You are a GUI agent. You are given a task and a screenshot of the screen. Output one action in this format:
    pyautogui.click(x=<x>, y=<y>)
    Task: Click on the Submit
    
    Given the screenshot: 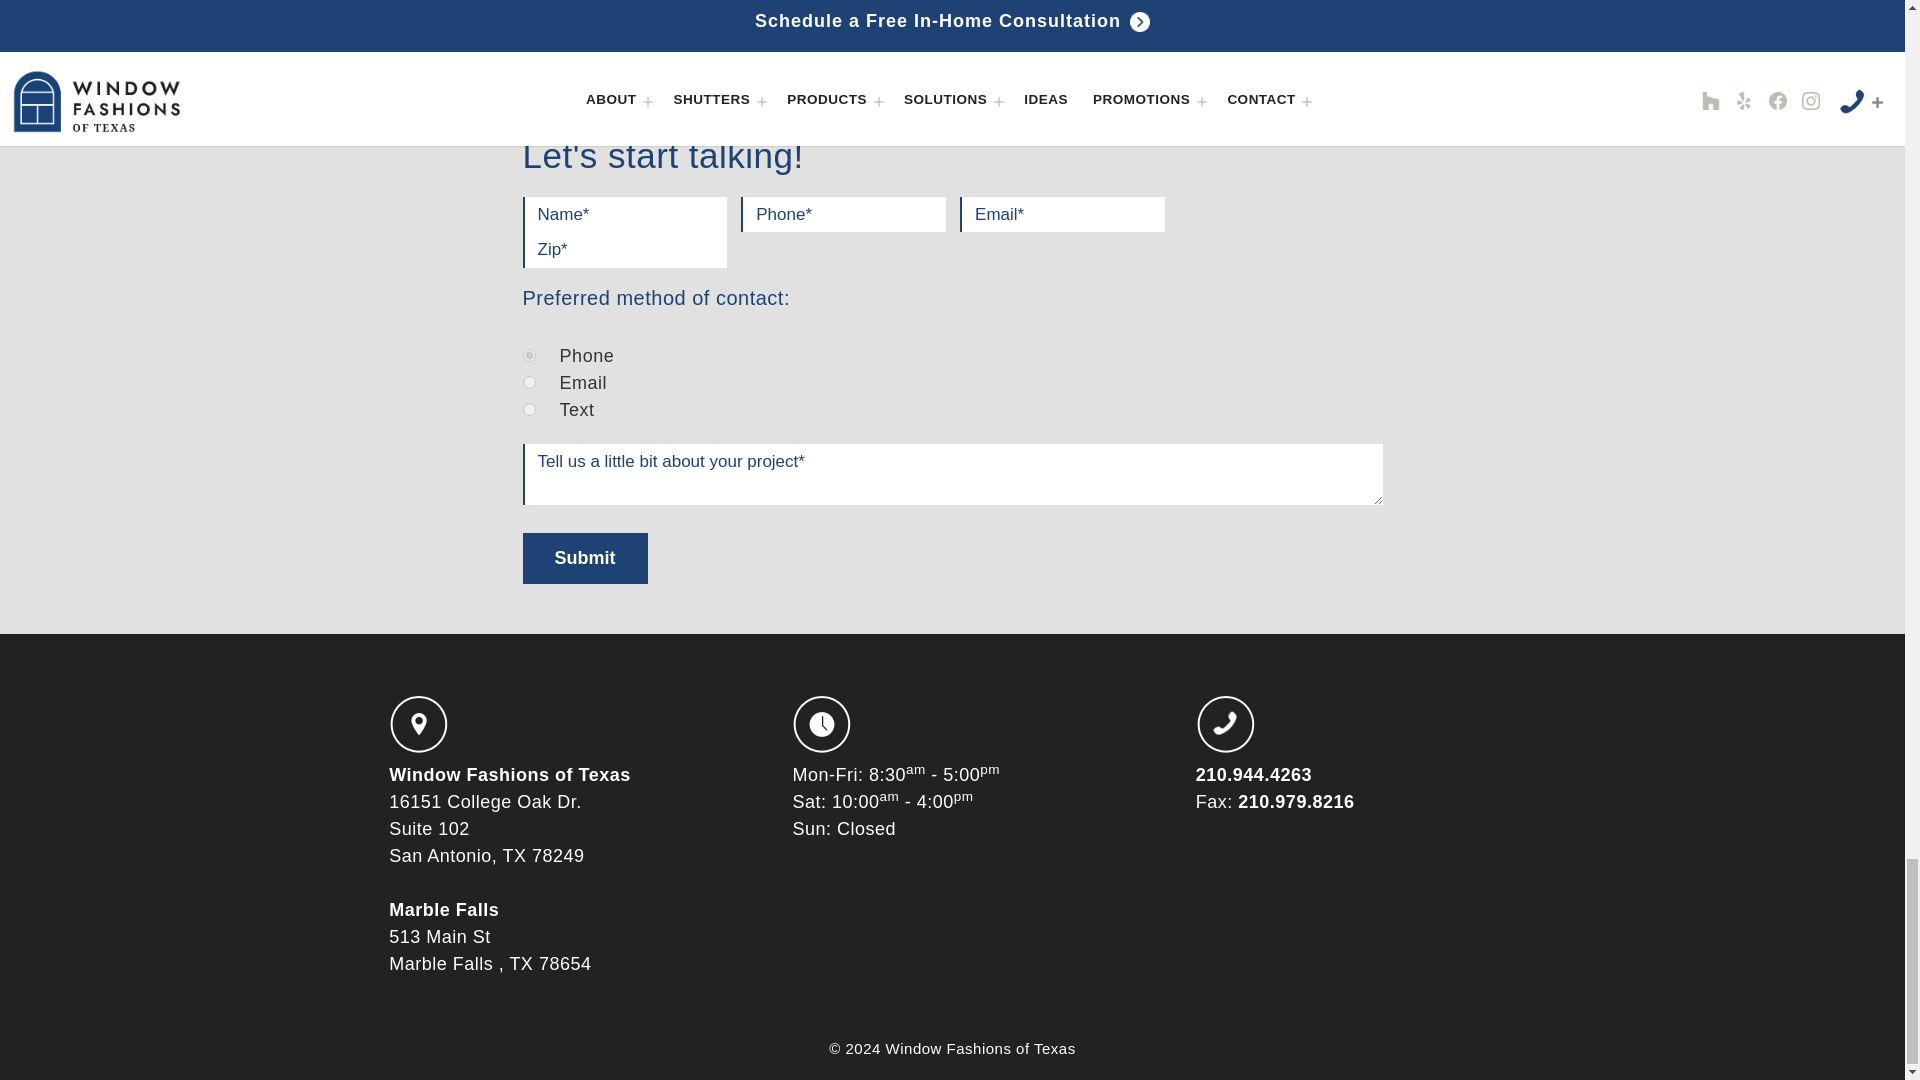 What is the action you would take?
    pyautogui.click(x=584, y=558)
    